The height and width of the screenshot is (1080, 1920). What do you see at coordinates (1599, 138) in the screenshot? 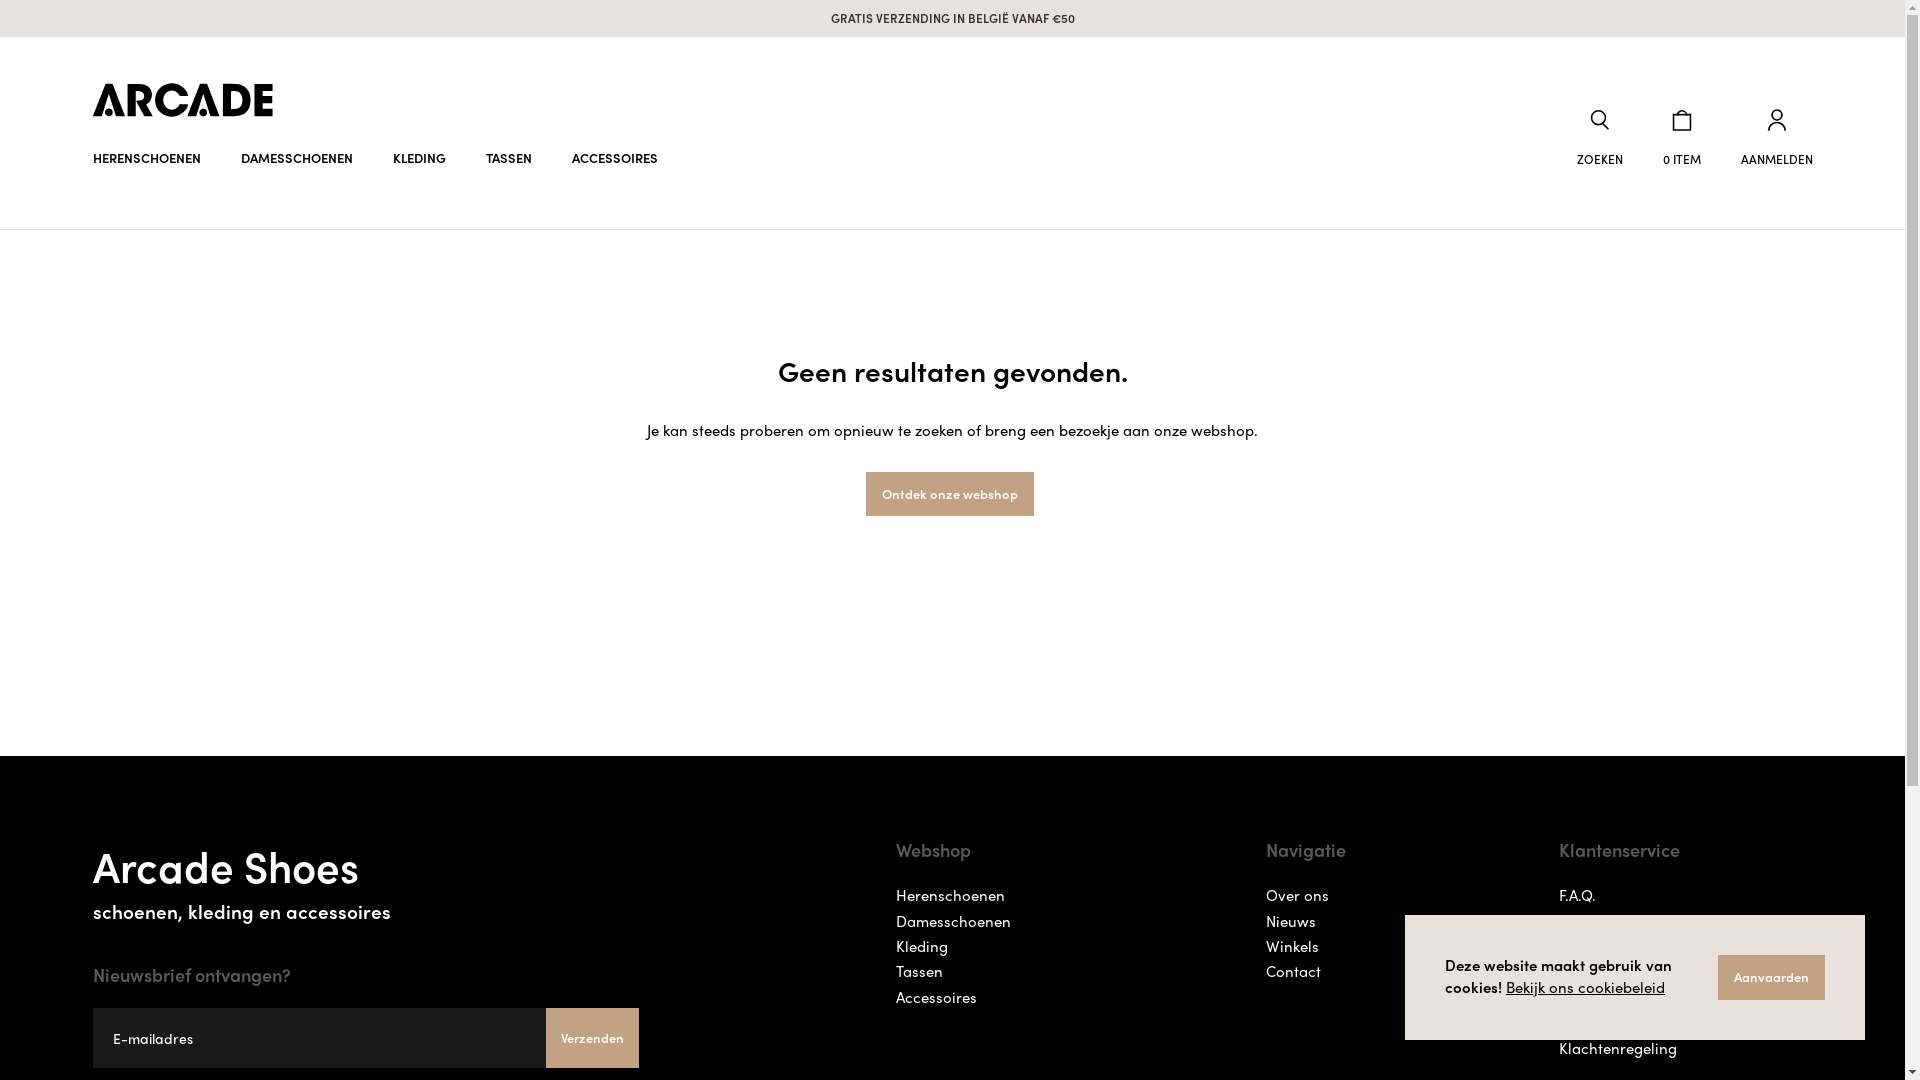
I see `ZOEKEN` at bounding box center [1599, 138].